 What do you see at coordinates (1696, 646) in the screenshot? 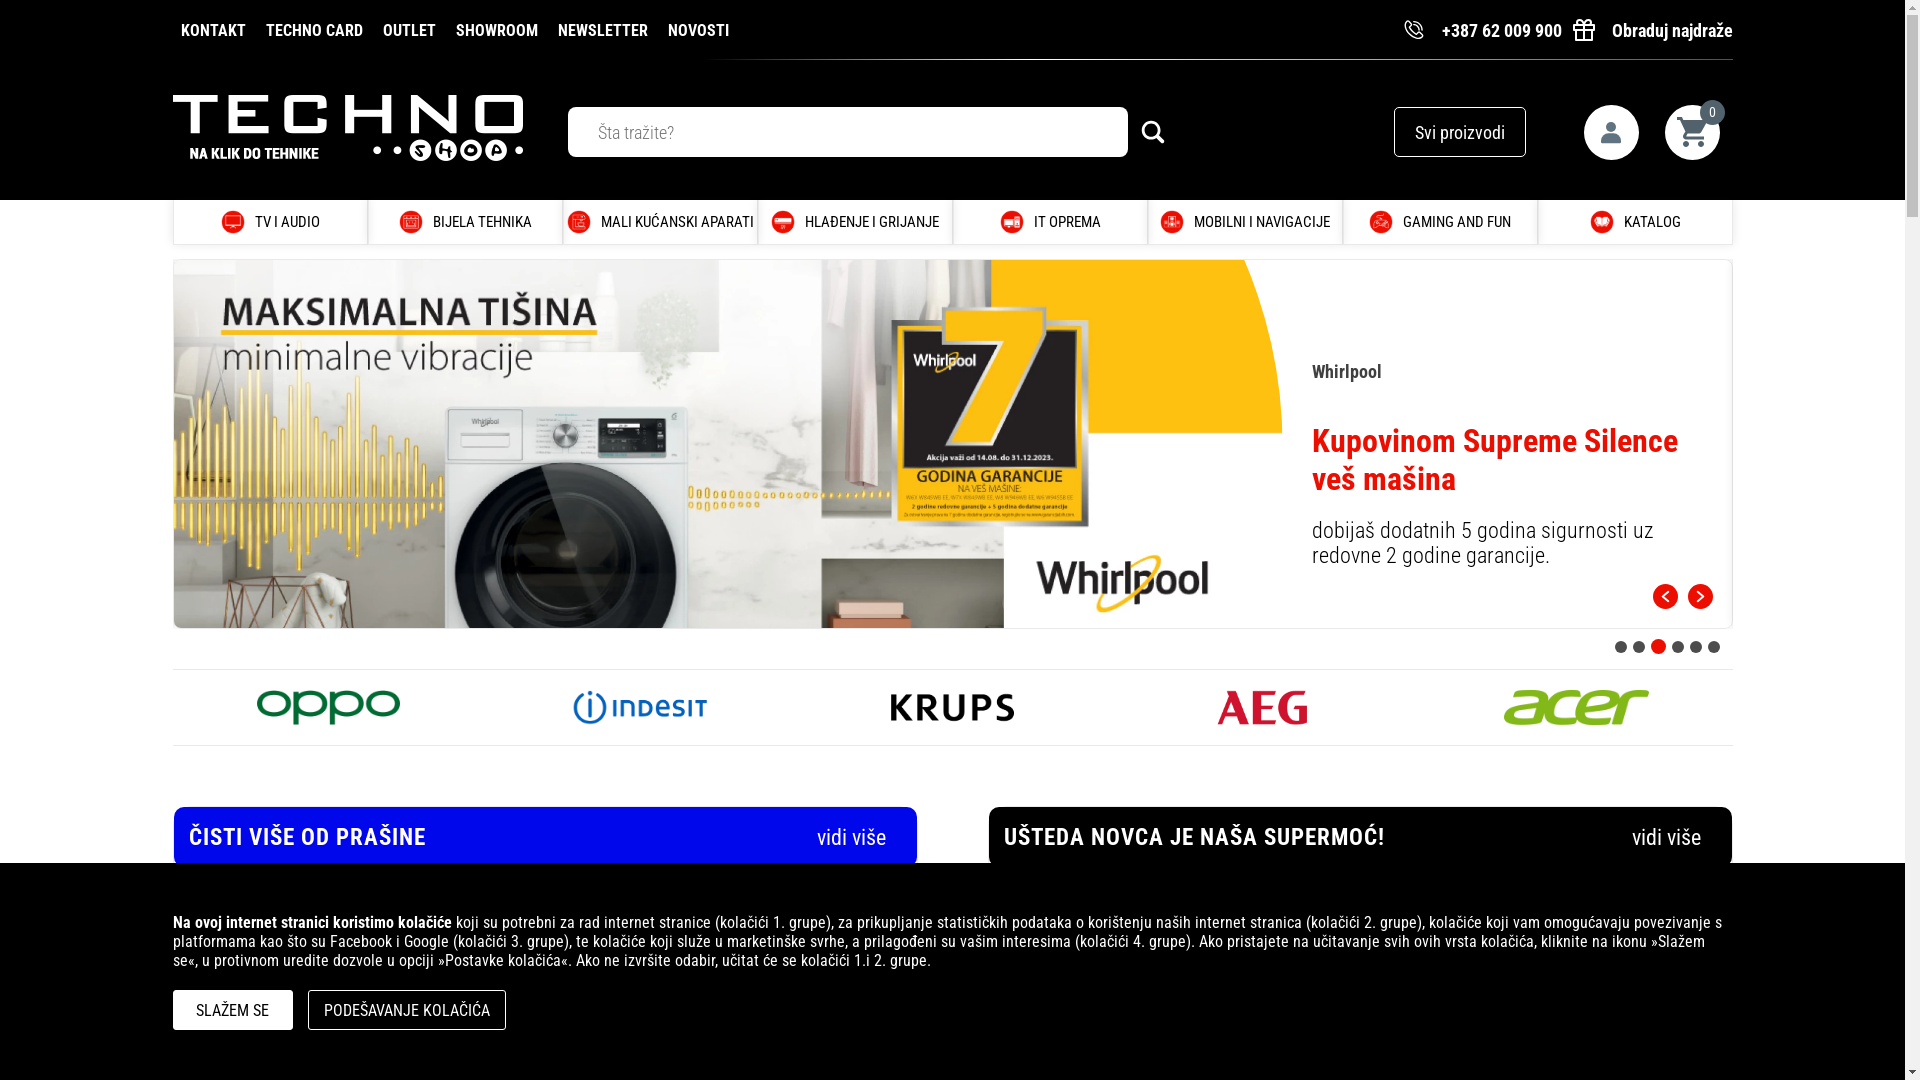
I see `5` at bounding box center [1696, 646].